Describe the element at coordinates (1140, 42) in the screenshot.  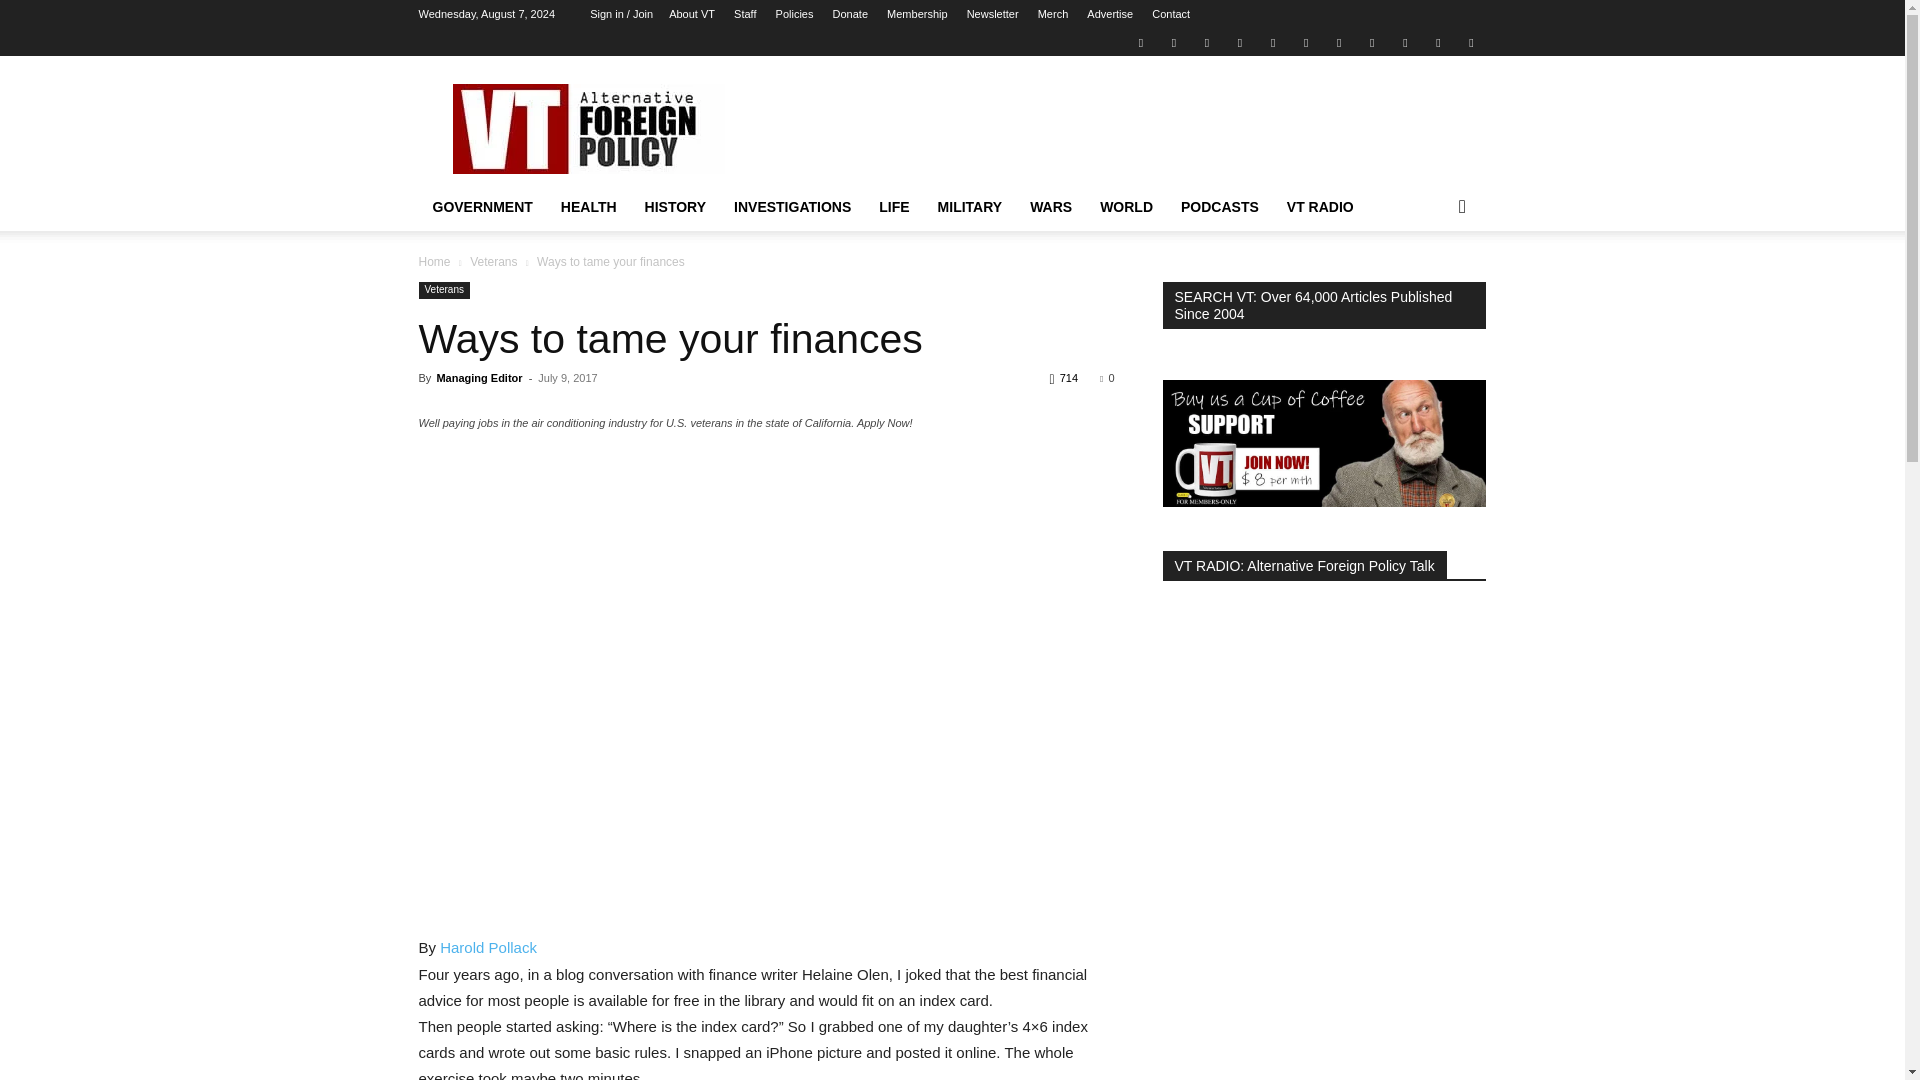
I see `Blogger` at that location.